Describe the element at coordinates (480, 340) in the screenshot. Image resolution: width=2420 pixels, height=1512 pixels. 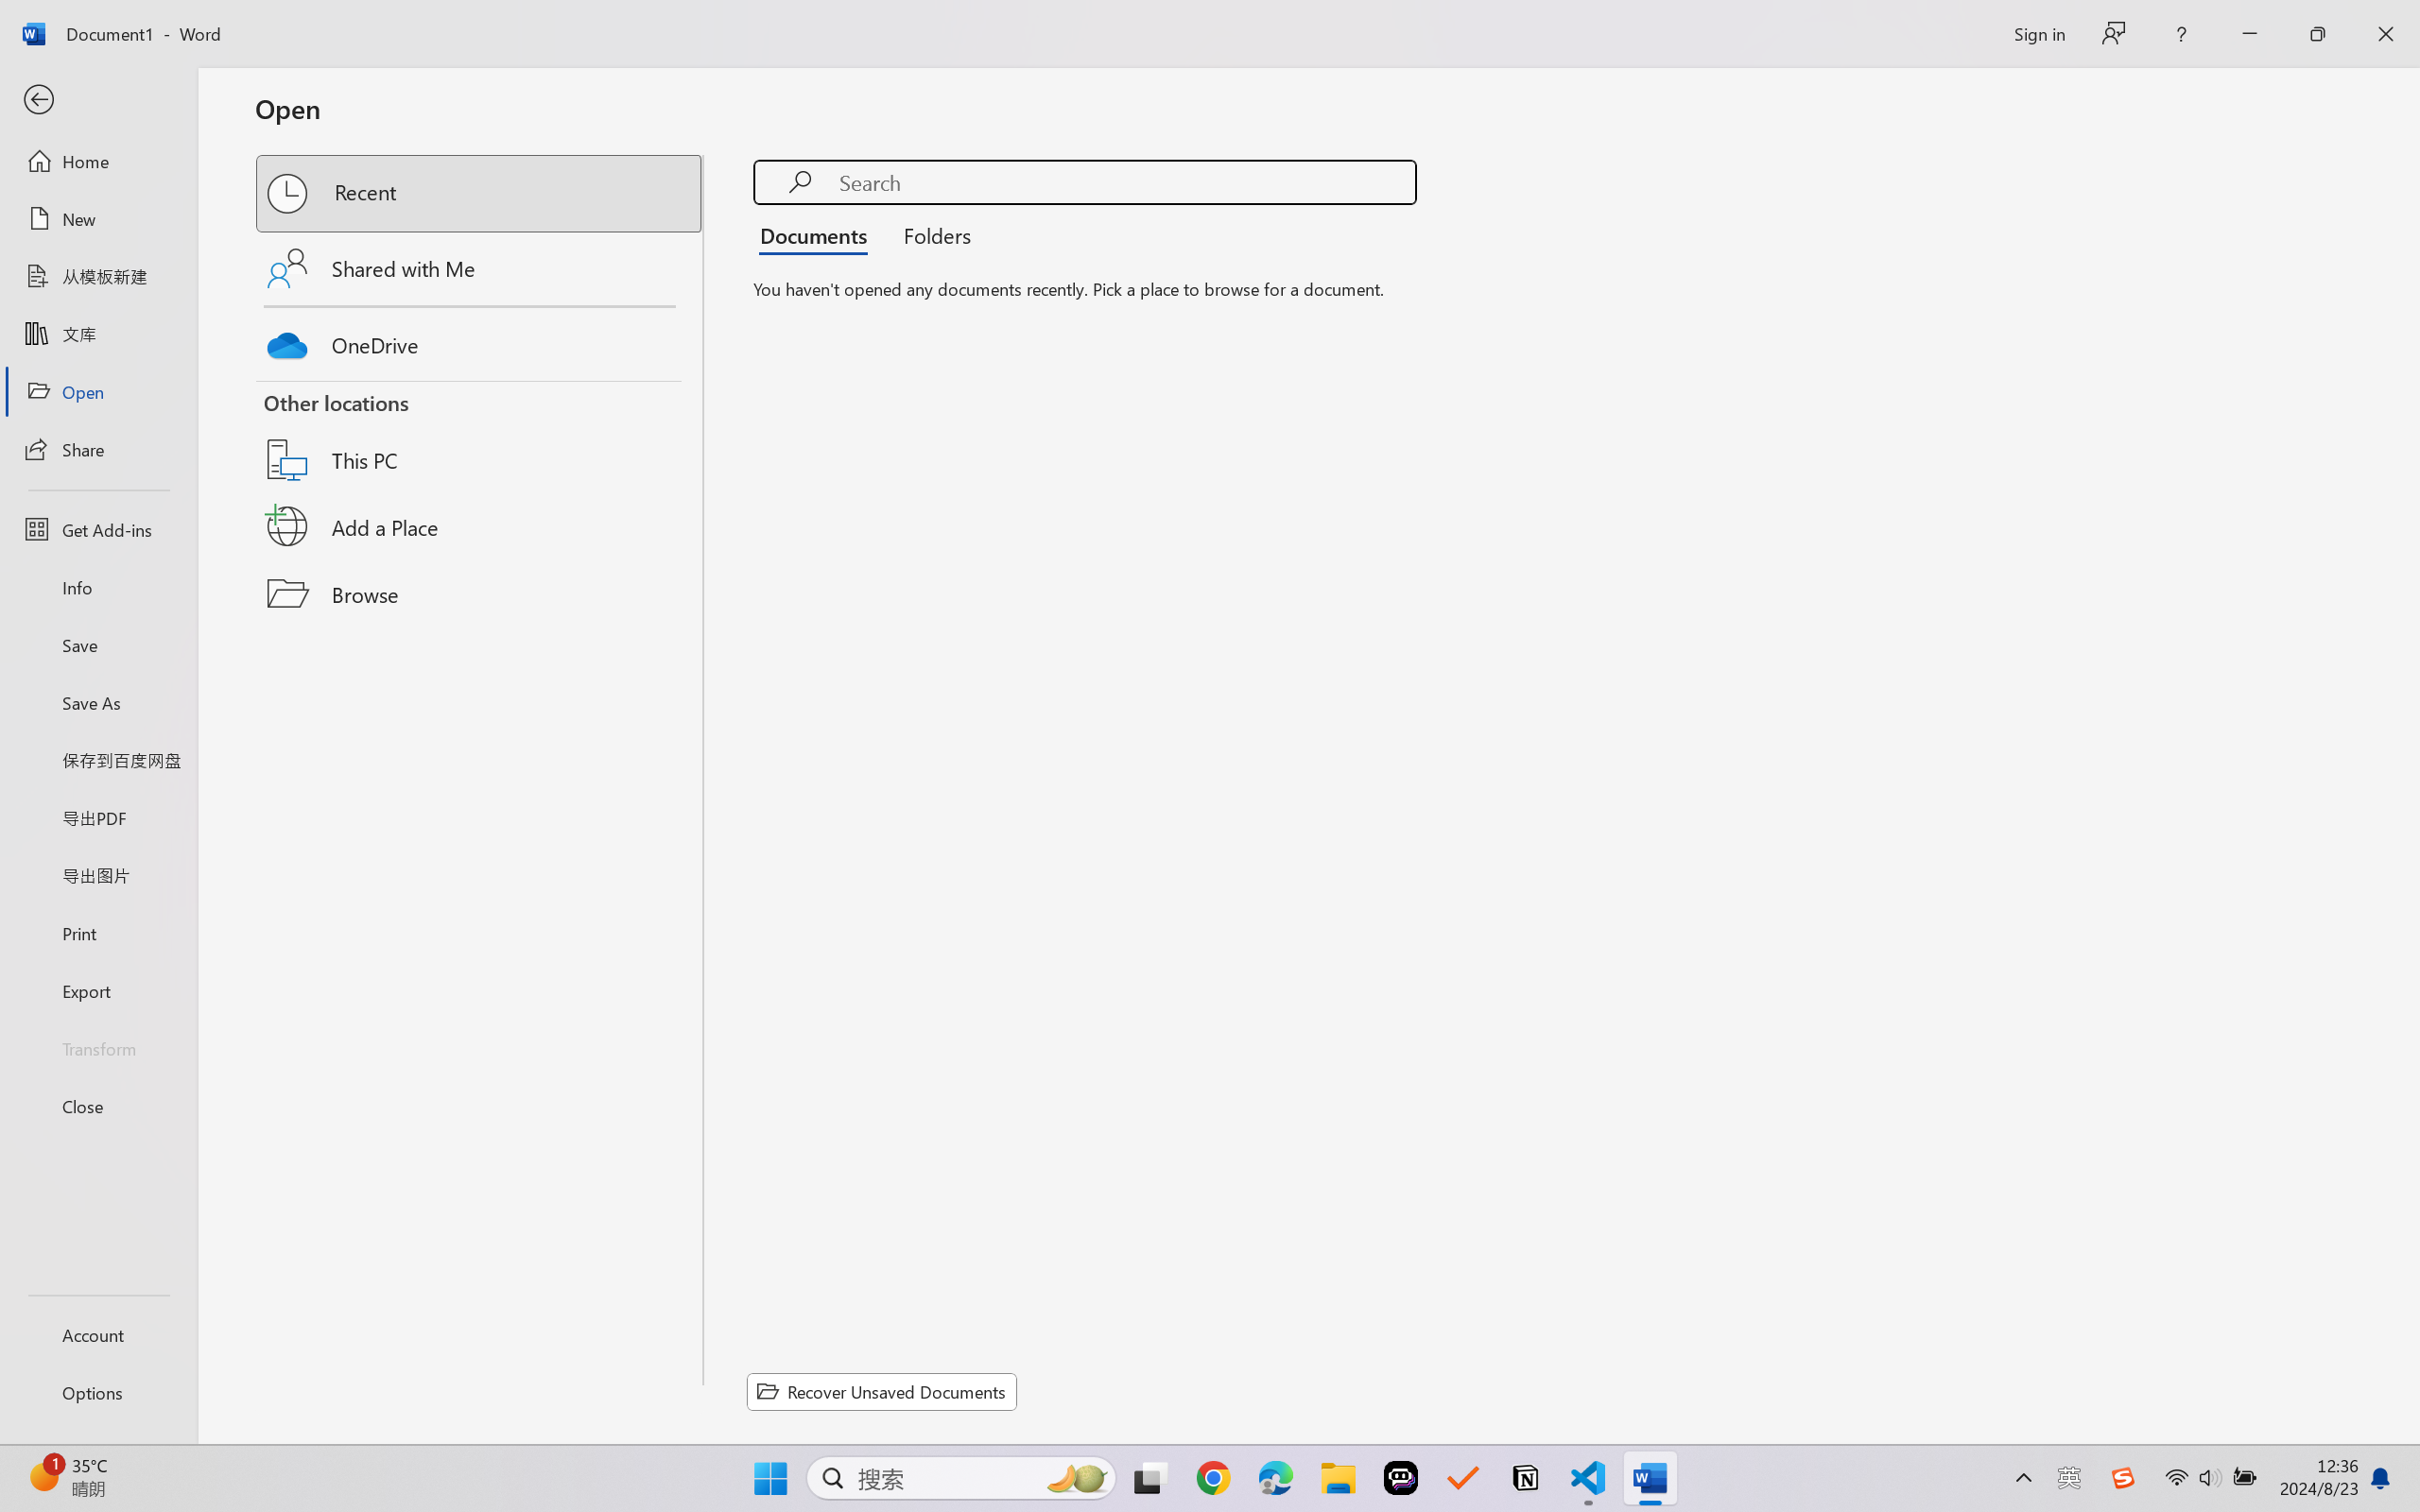
I see `OneDrive` at that location.